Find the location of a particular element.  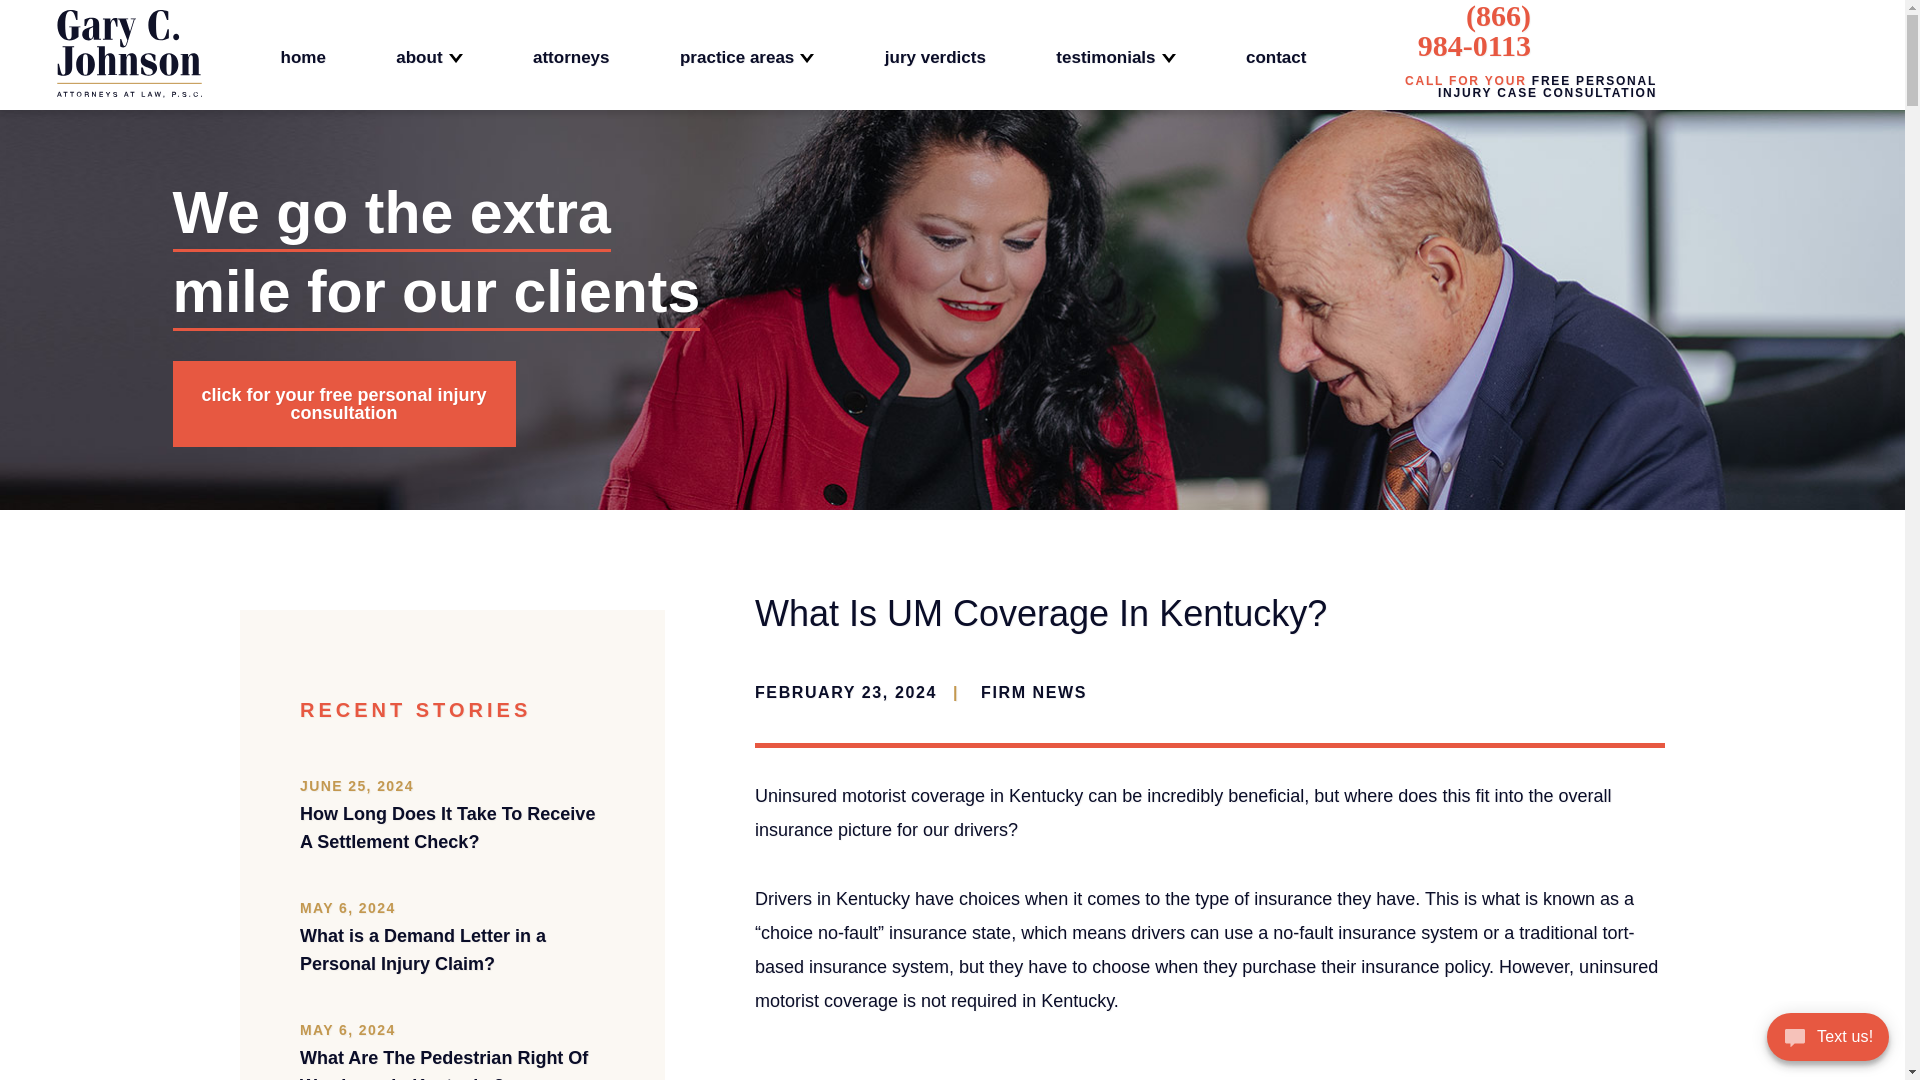

attorneys is located at coordinates (572, 56).